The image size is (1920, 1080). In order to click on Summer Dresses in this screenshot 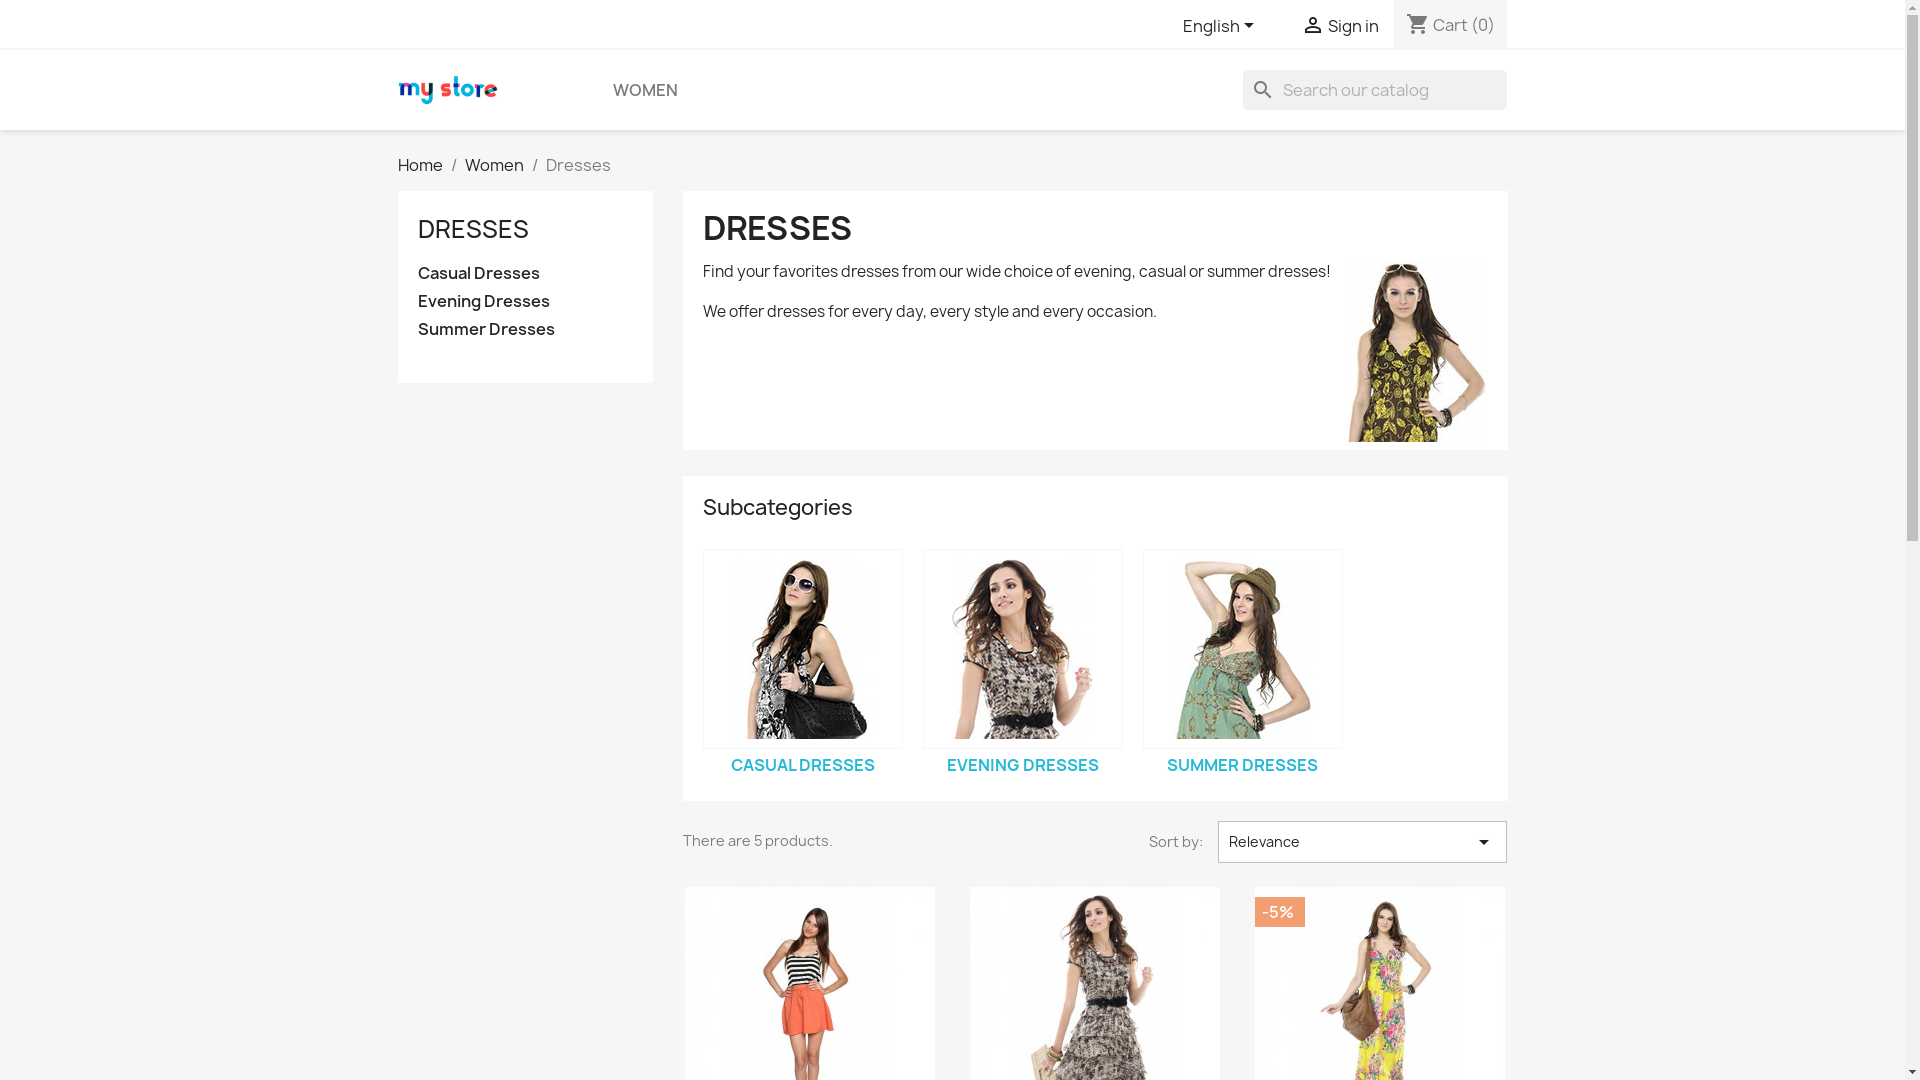, I will do `click(526, 330)`.